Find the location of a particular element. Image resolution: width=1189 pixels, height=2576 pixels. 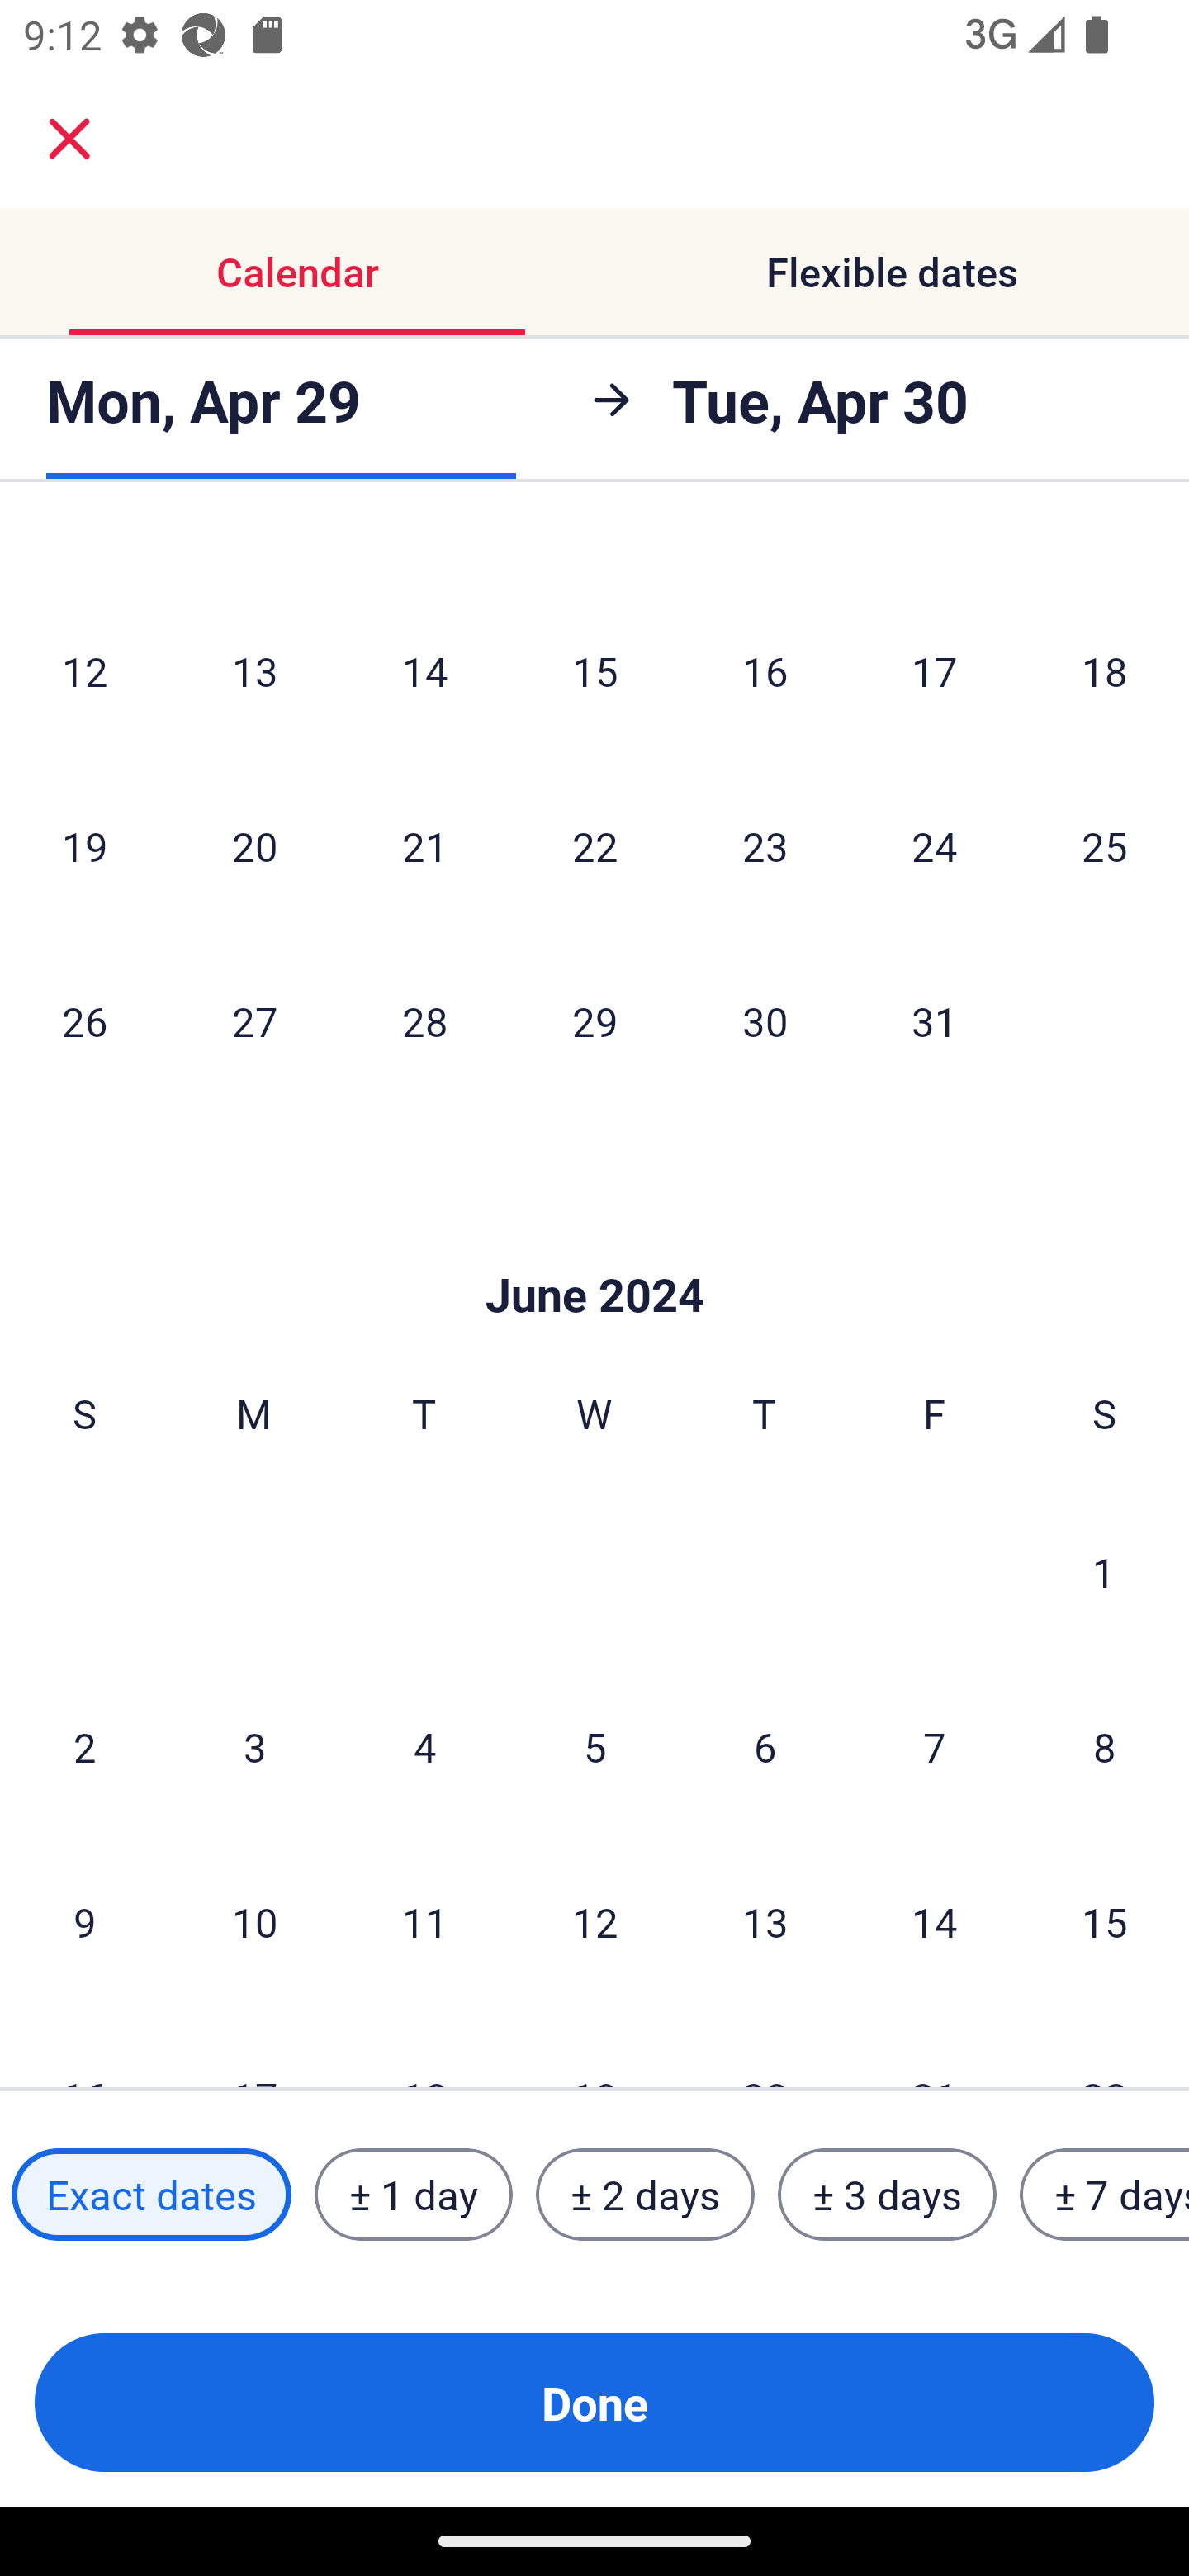

17 Friday, May 17, 2024 is located at coordinates (935, 670).